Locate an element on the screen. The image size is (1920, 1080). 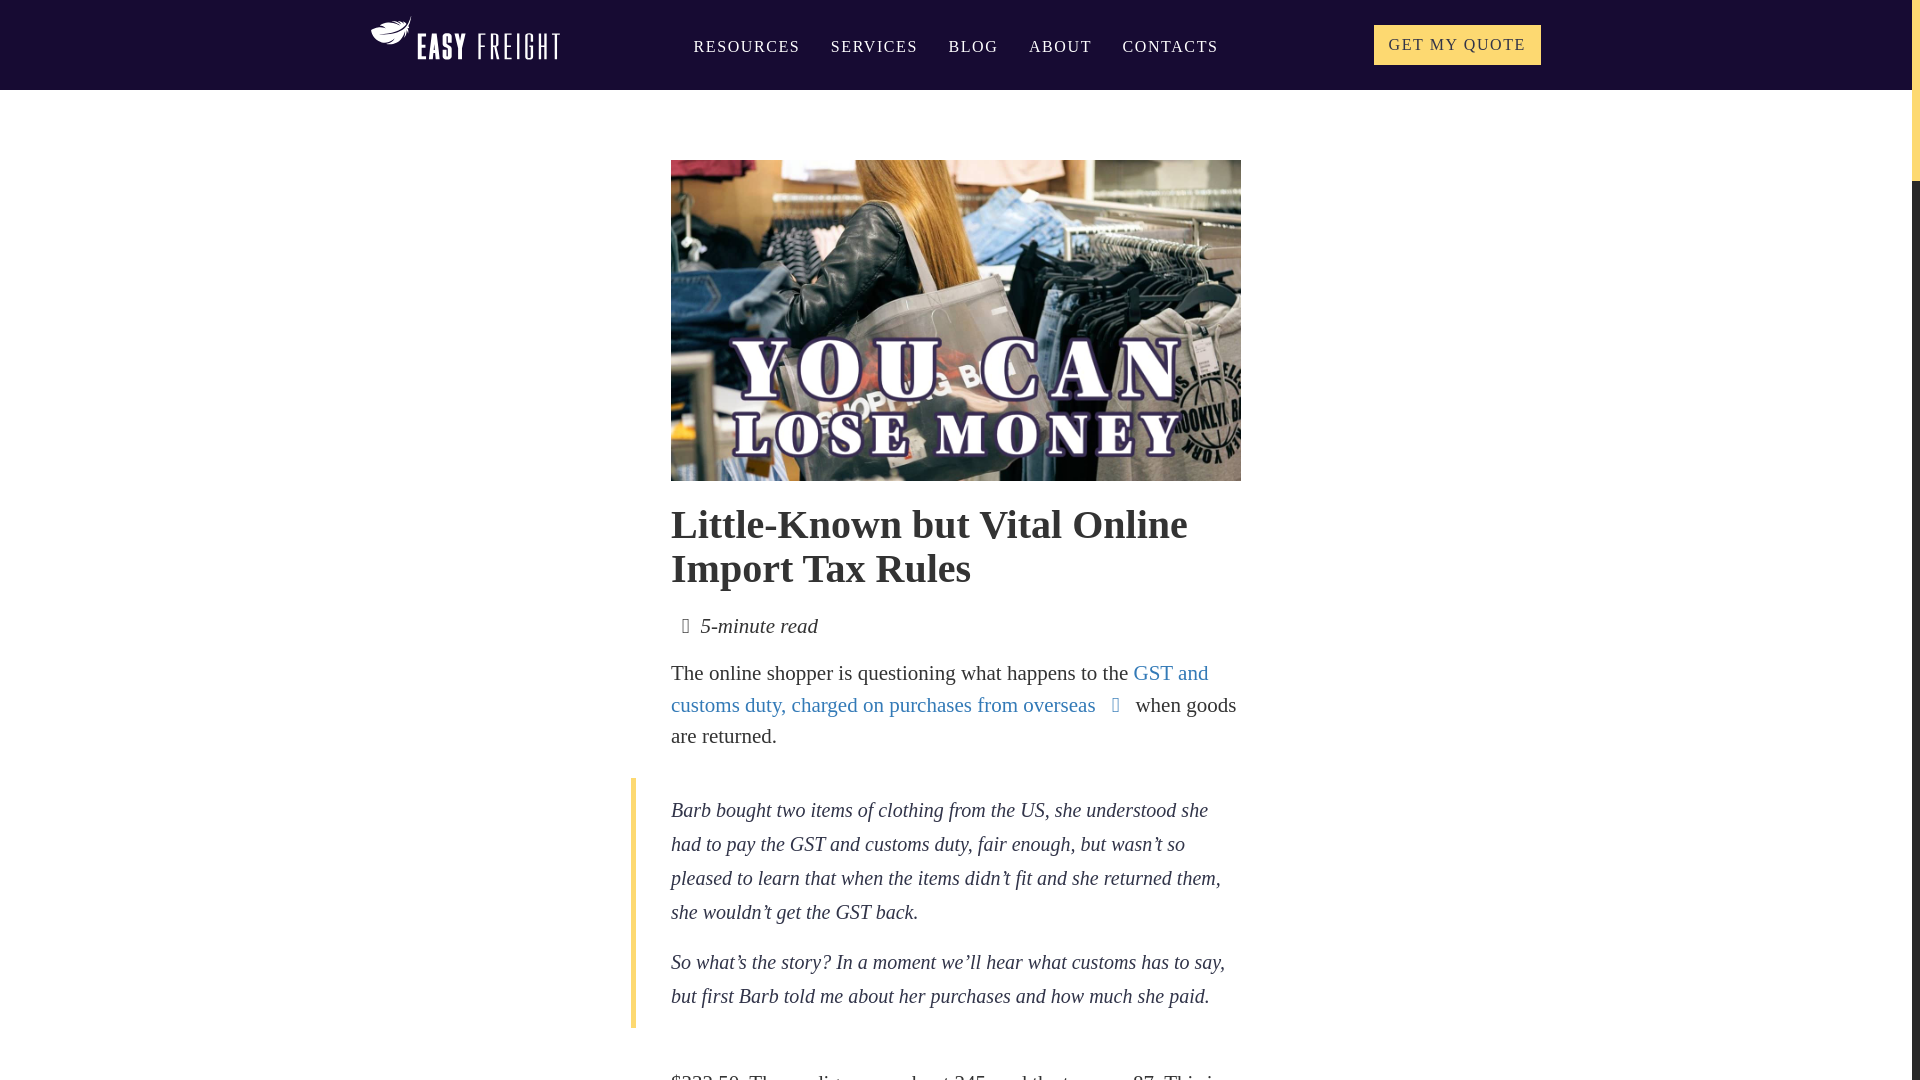
ABOUT is located at coordinates (1060, 46).